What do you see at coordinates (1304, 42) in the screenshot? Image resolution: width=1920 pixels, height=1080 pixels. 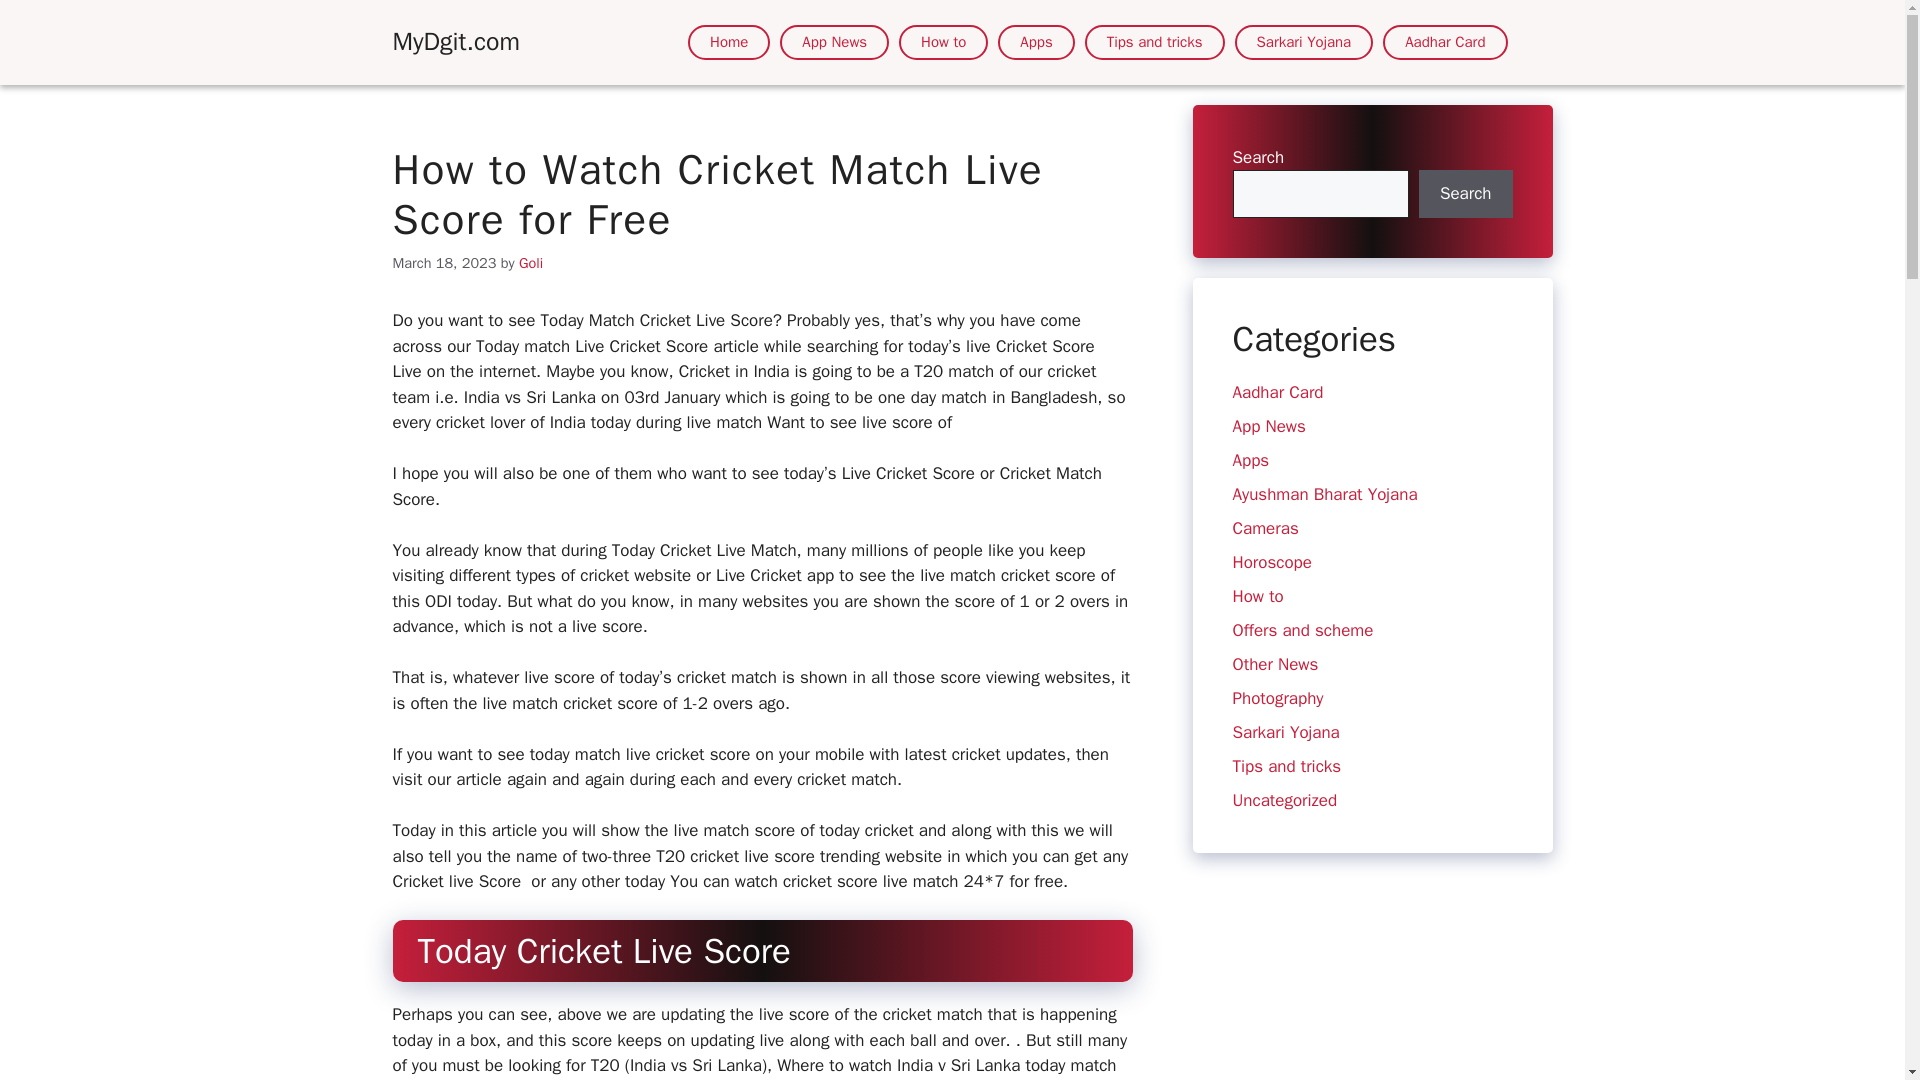 I see `Sarkari Yojana` at bounding box center [1304, 42].